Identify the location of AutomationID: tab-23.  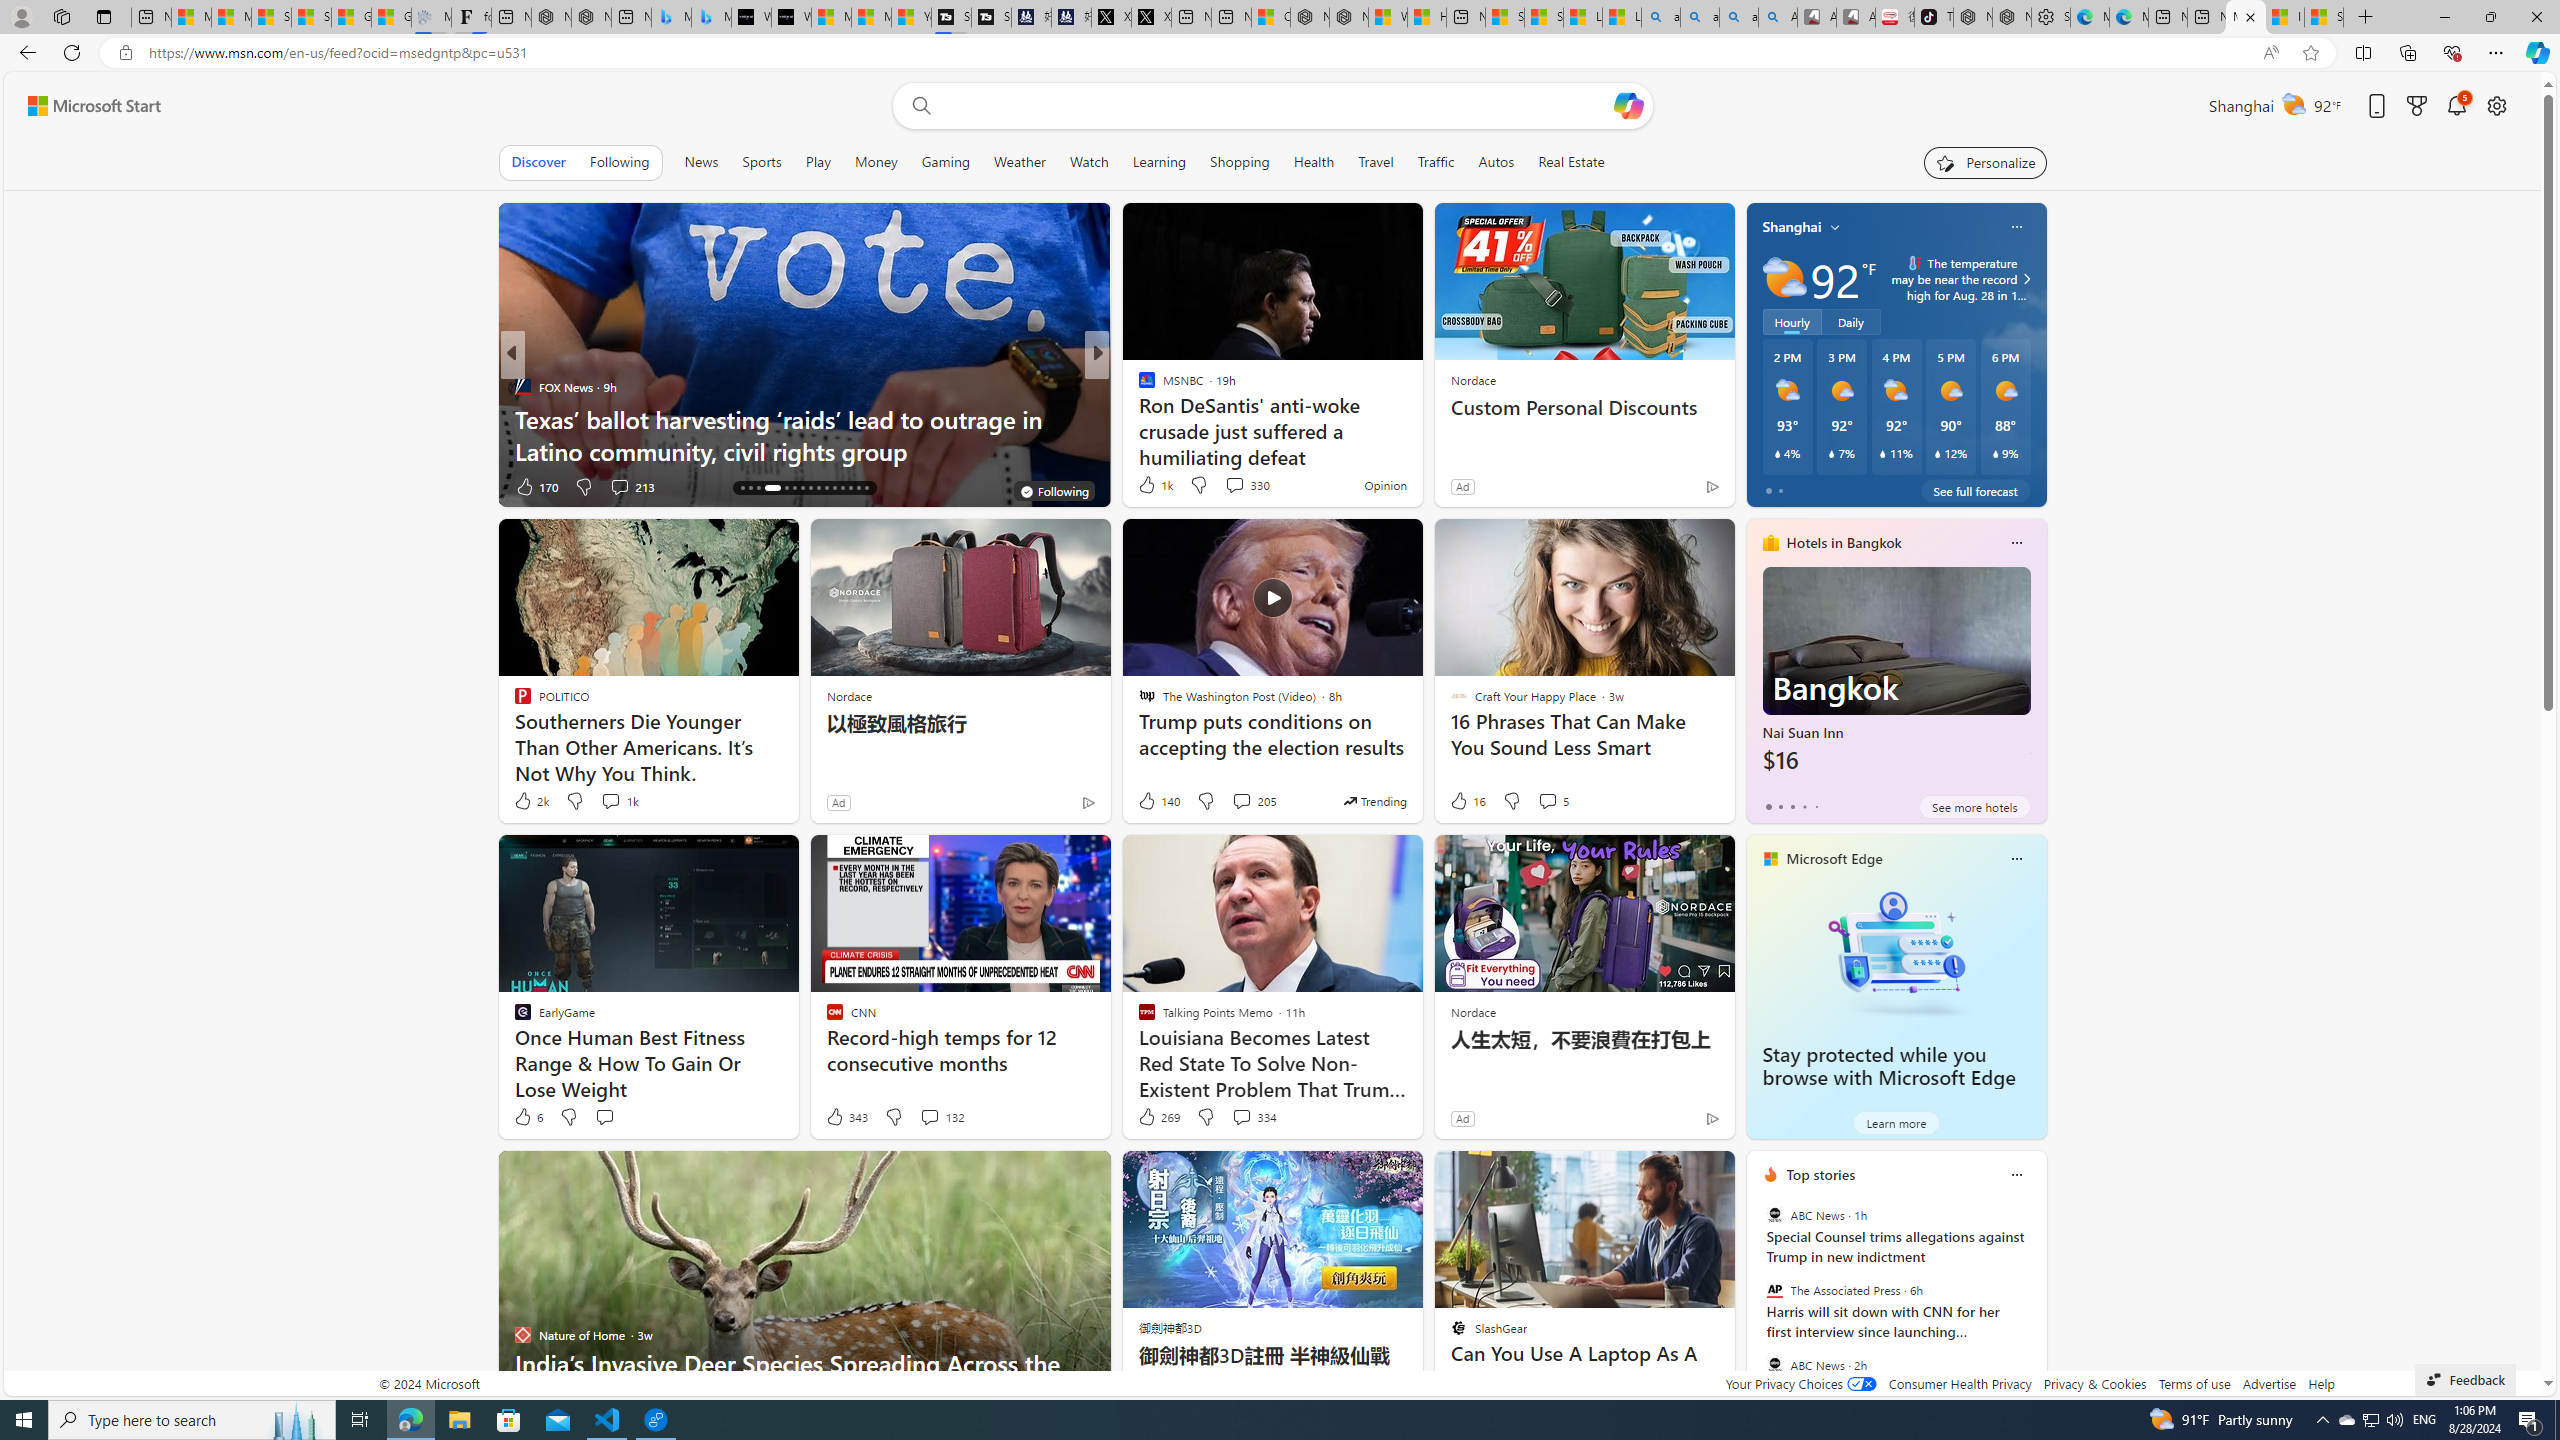
(810, 488).